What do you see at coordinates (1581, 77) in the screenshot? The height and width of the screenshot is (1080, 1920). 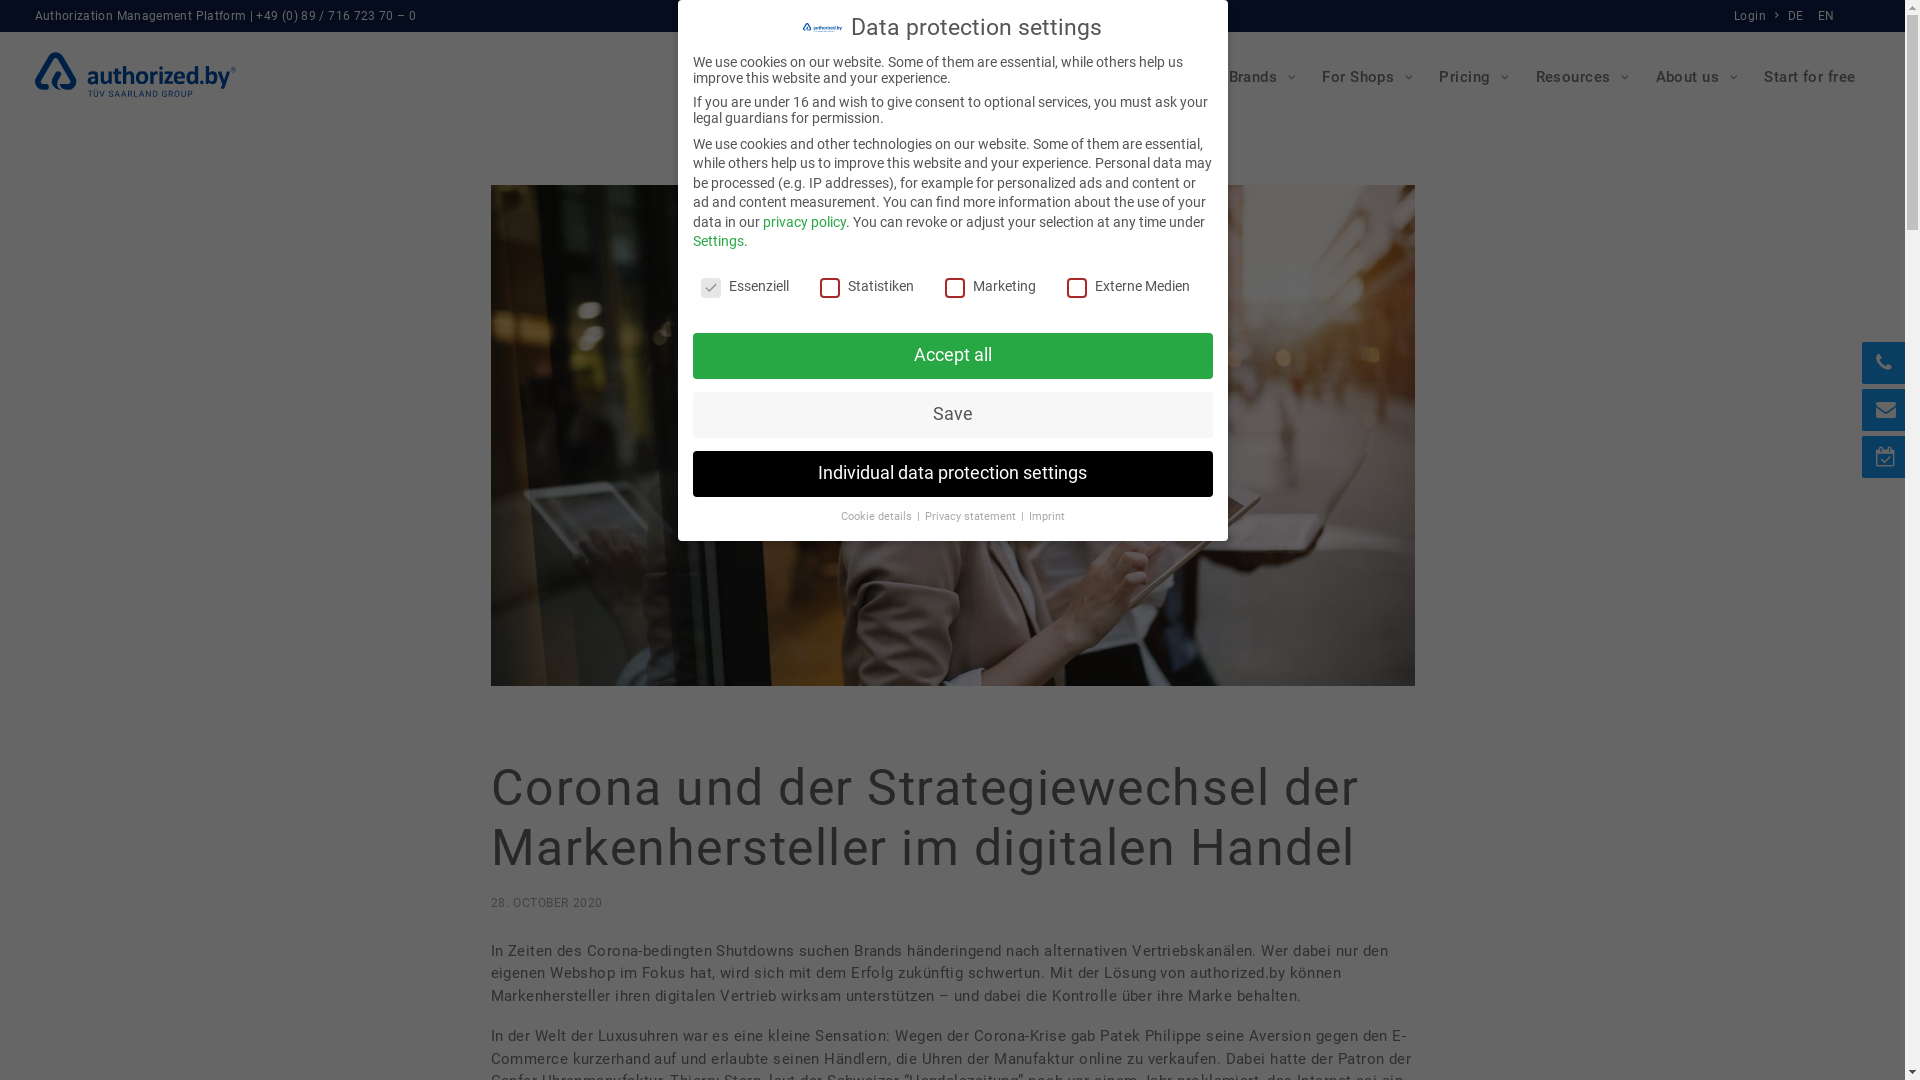 I see `Resources` at bounding box center [1581, 77].